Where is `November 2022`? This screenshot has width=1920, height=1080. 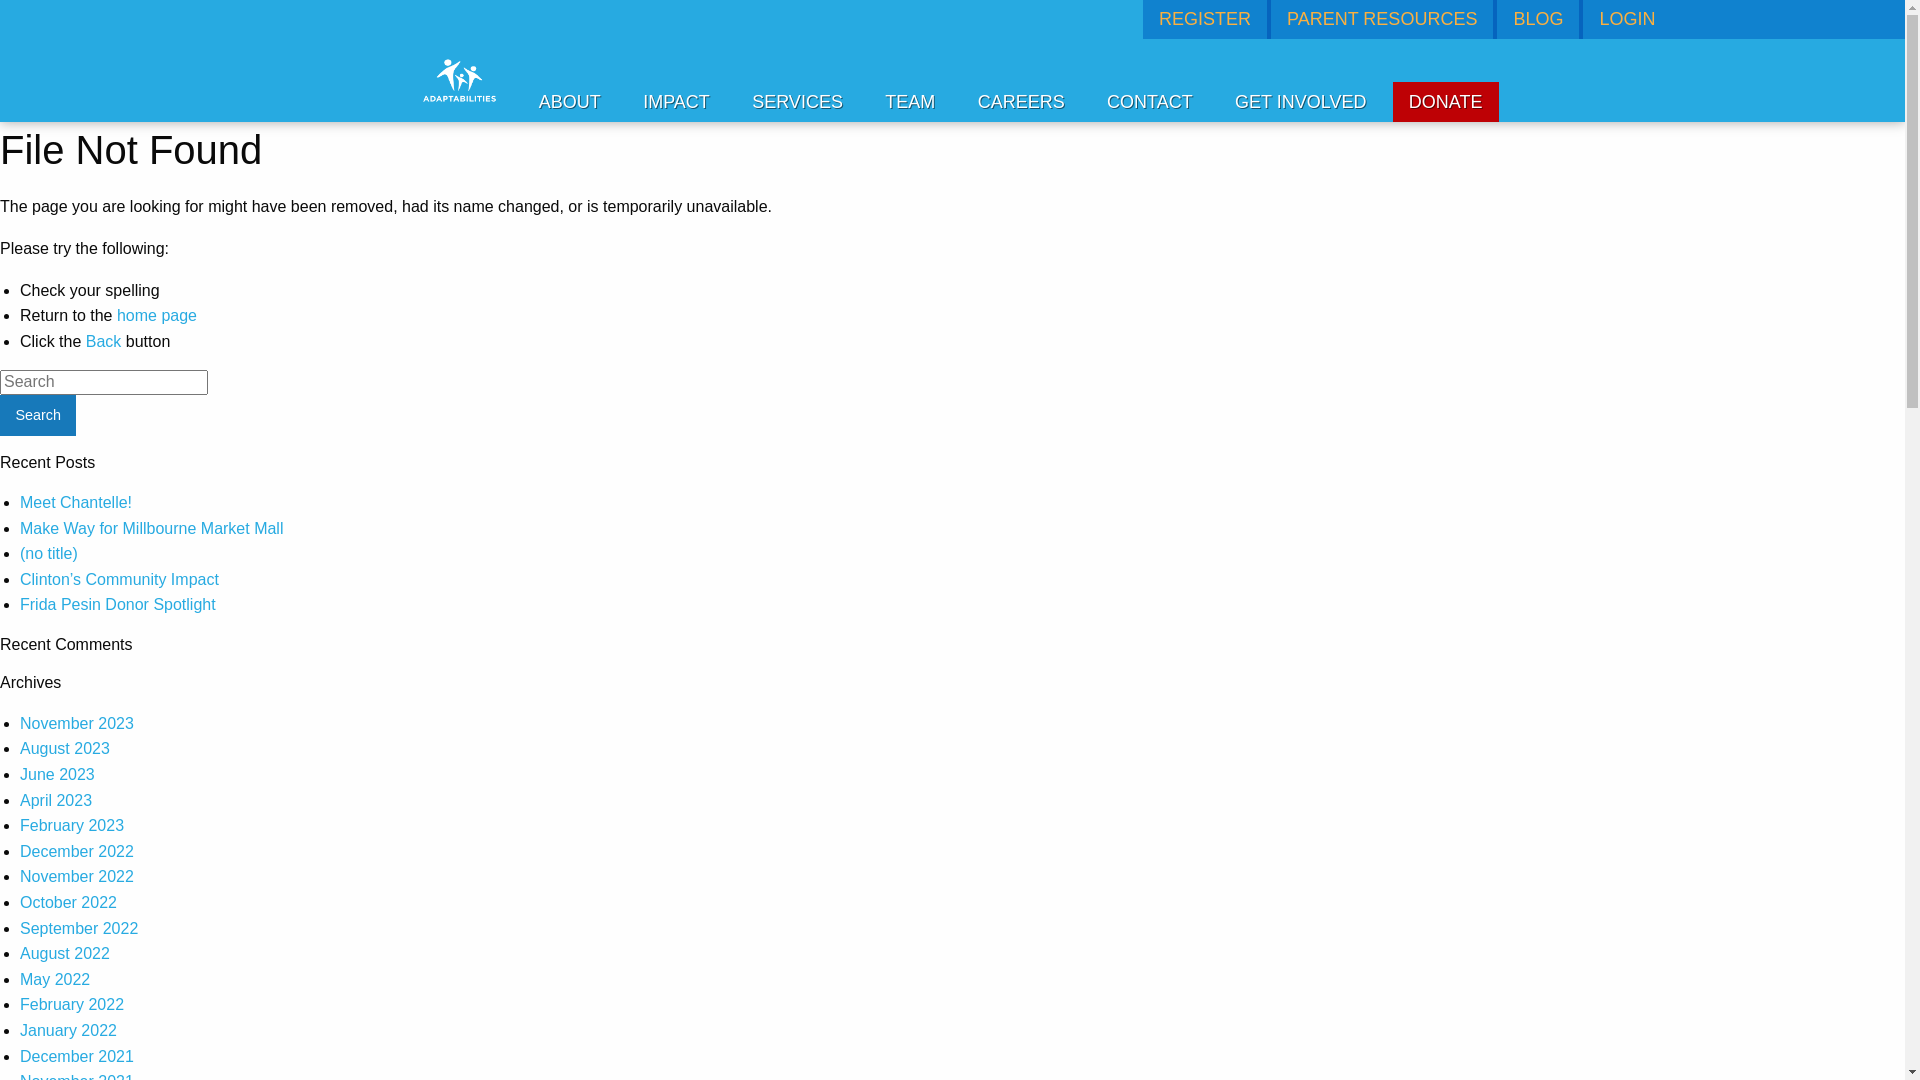 November 2022 is located at coordinates (77, 877).